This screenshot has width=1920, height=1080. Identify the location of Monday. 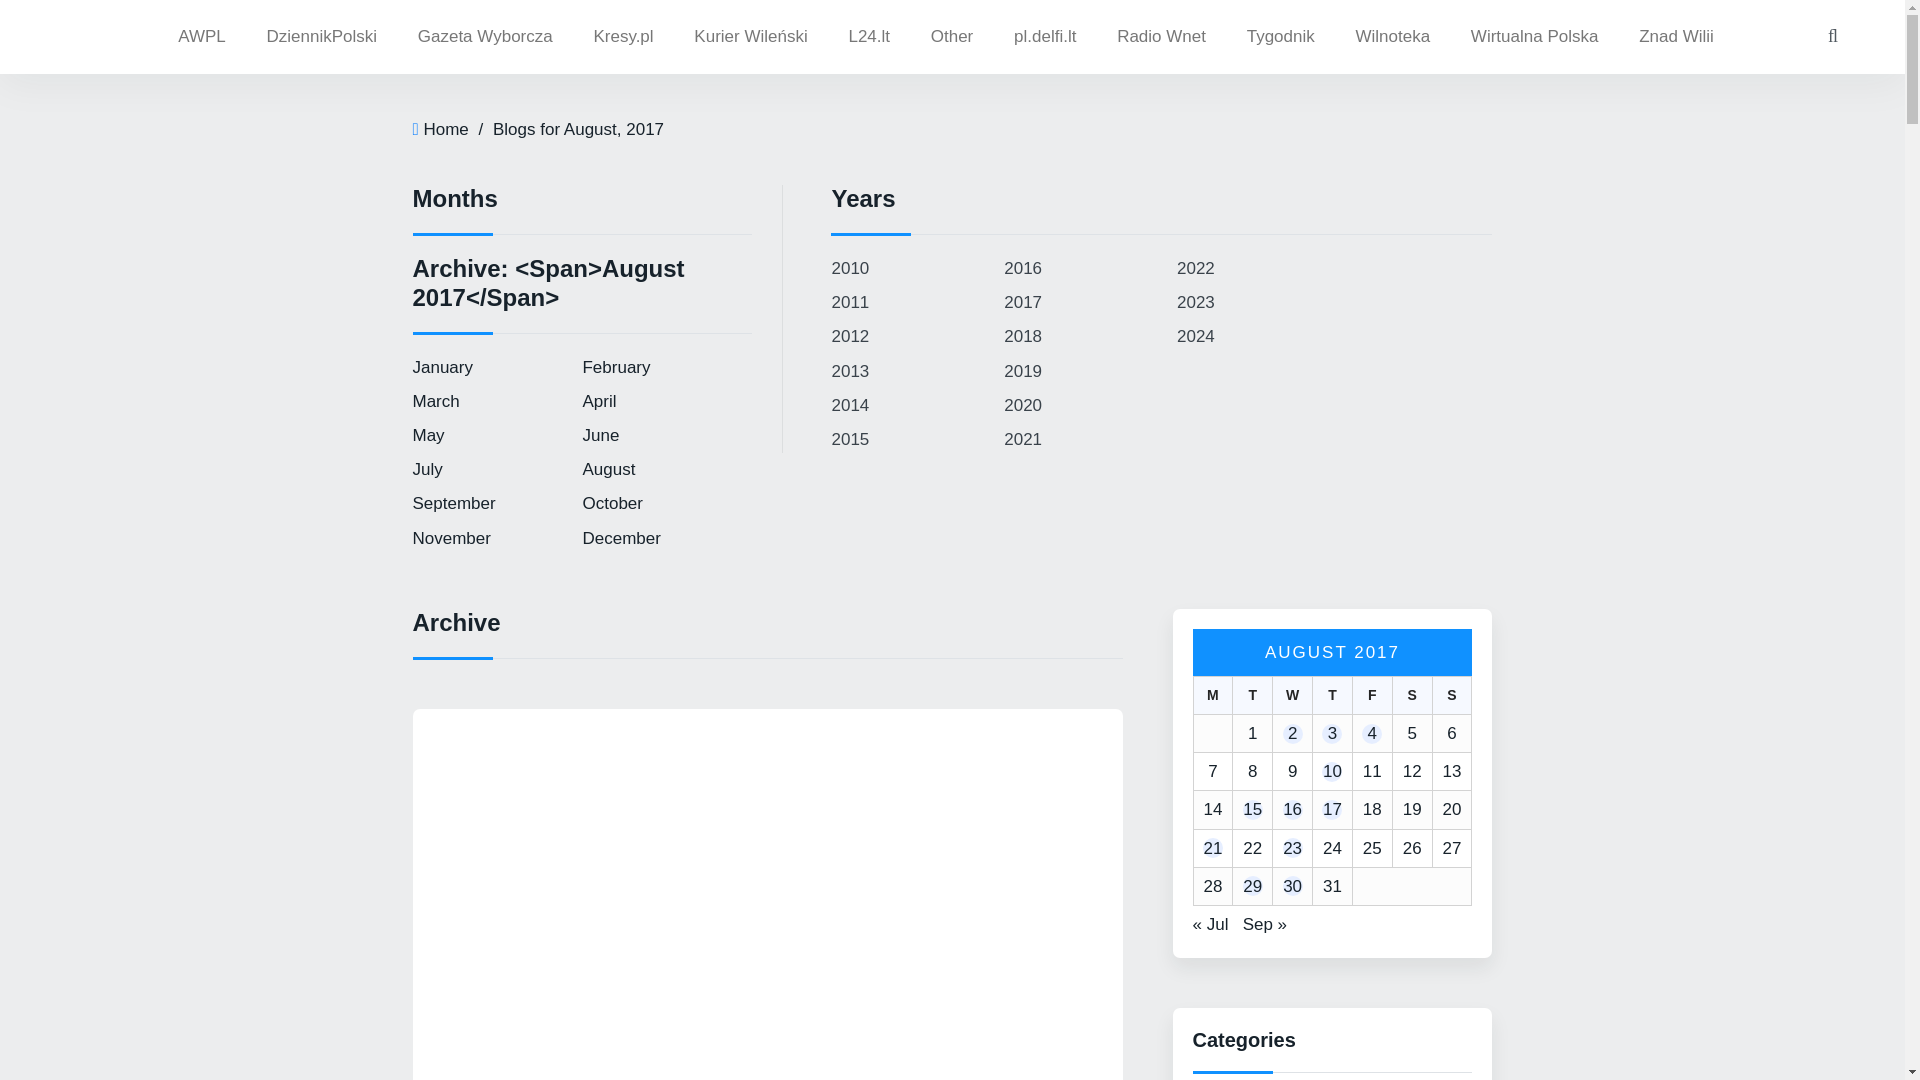
(1212, 694).